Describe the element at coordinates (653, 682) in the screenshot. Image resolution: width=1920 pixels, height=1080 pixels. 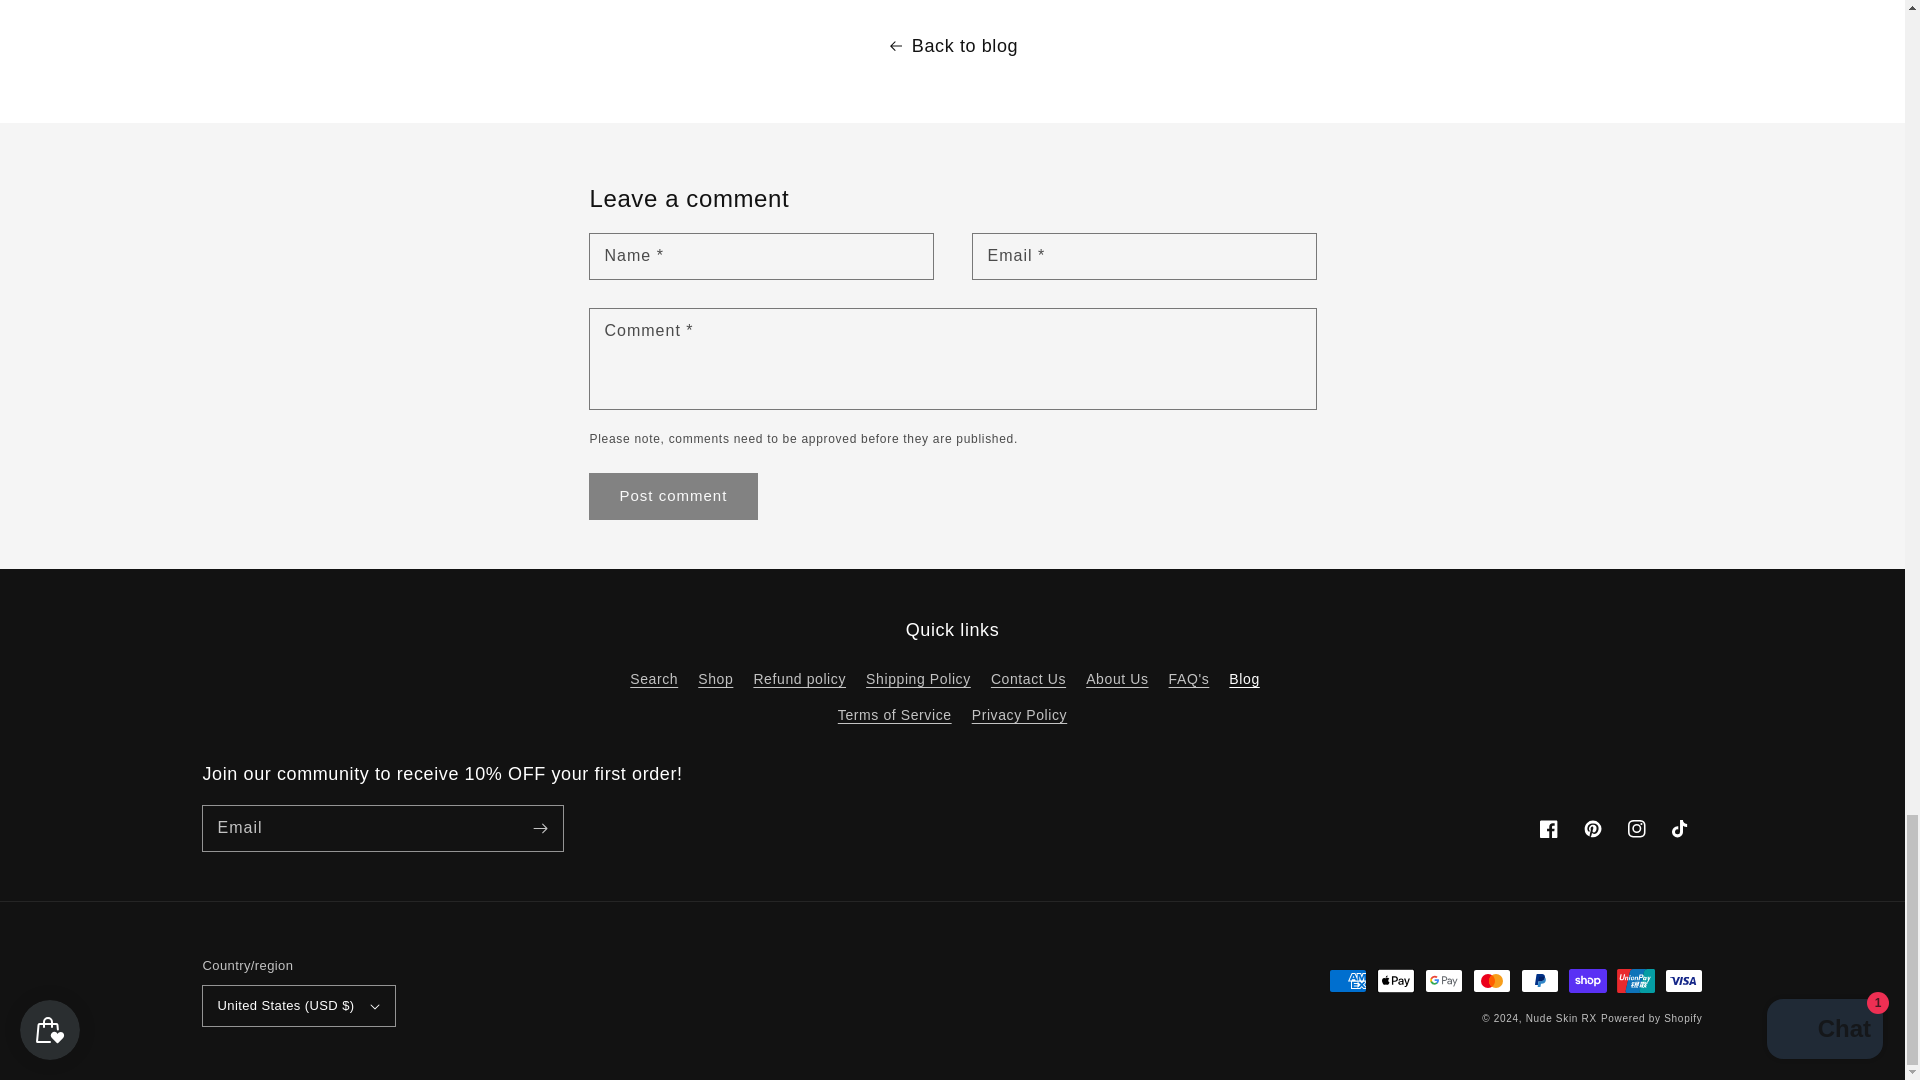
I see `Search` at that location.